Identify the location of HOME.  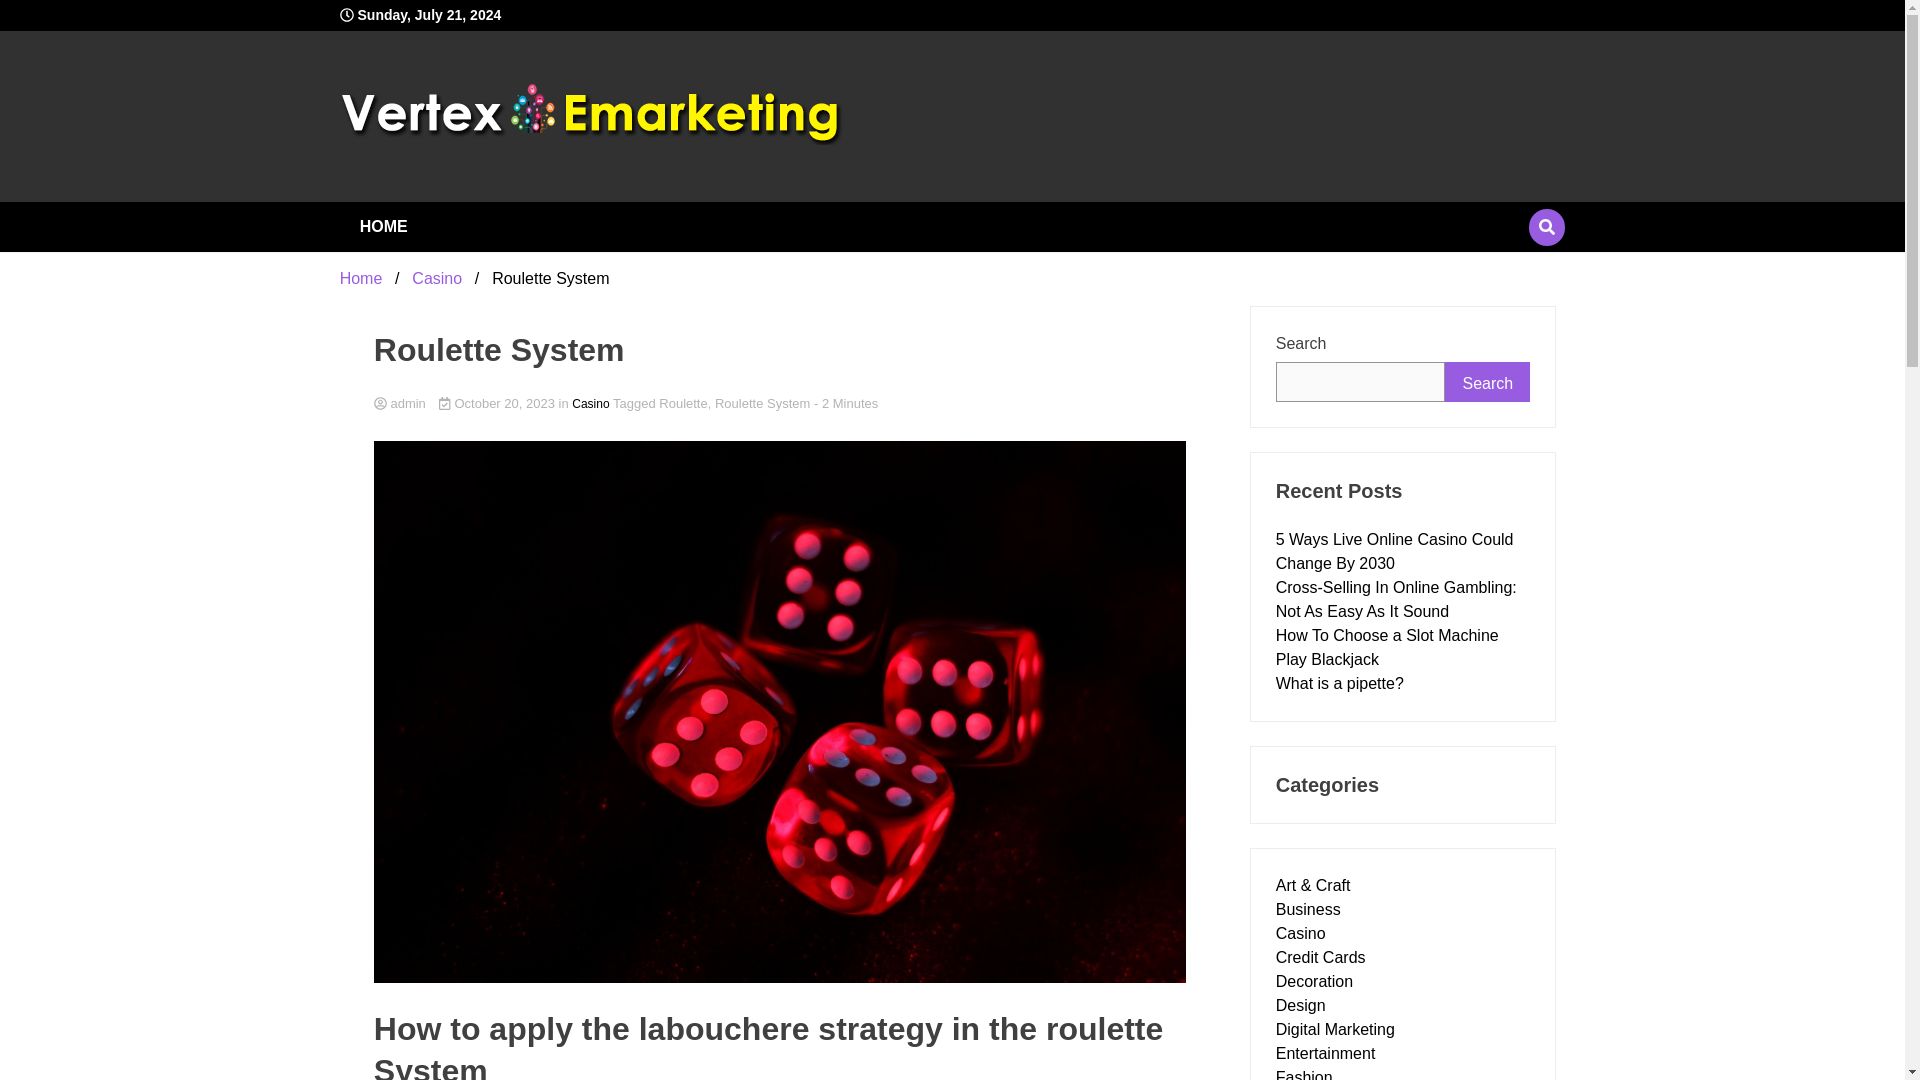
(384, 226).